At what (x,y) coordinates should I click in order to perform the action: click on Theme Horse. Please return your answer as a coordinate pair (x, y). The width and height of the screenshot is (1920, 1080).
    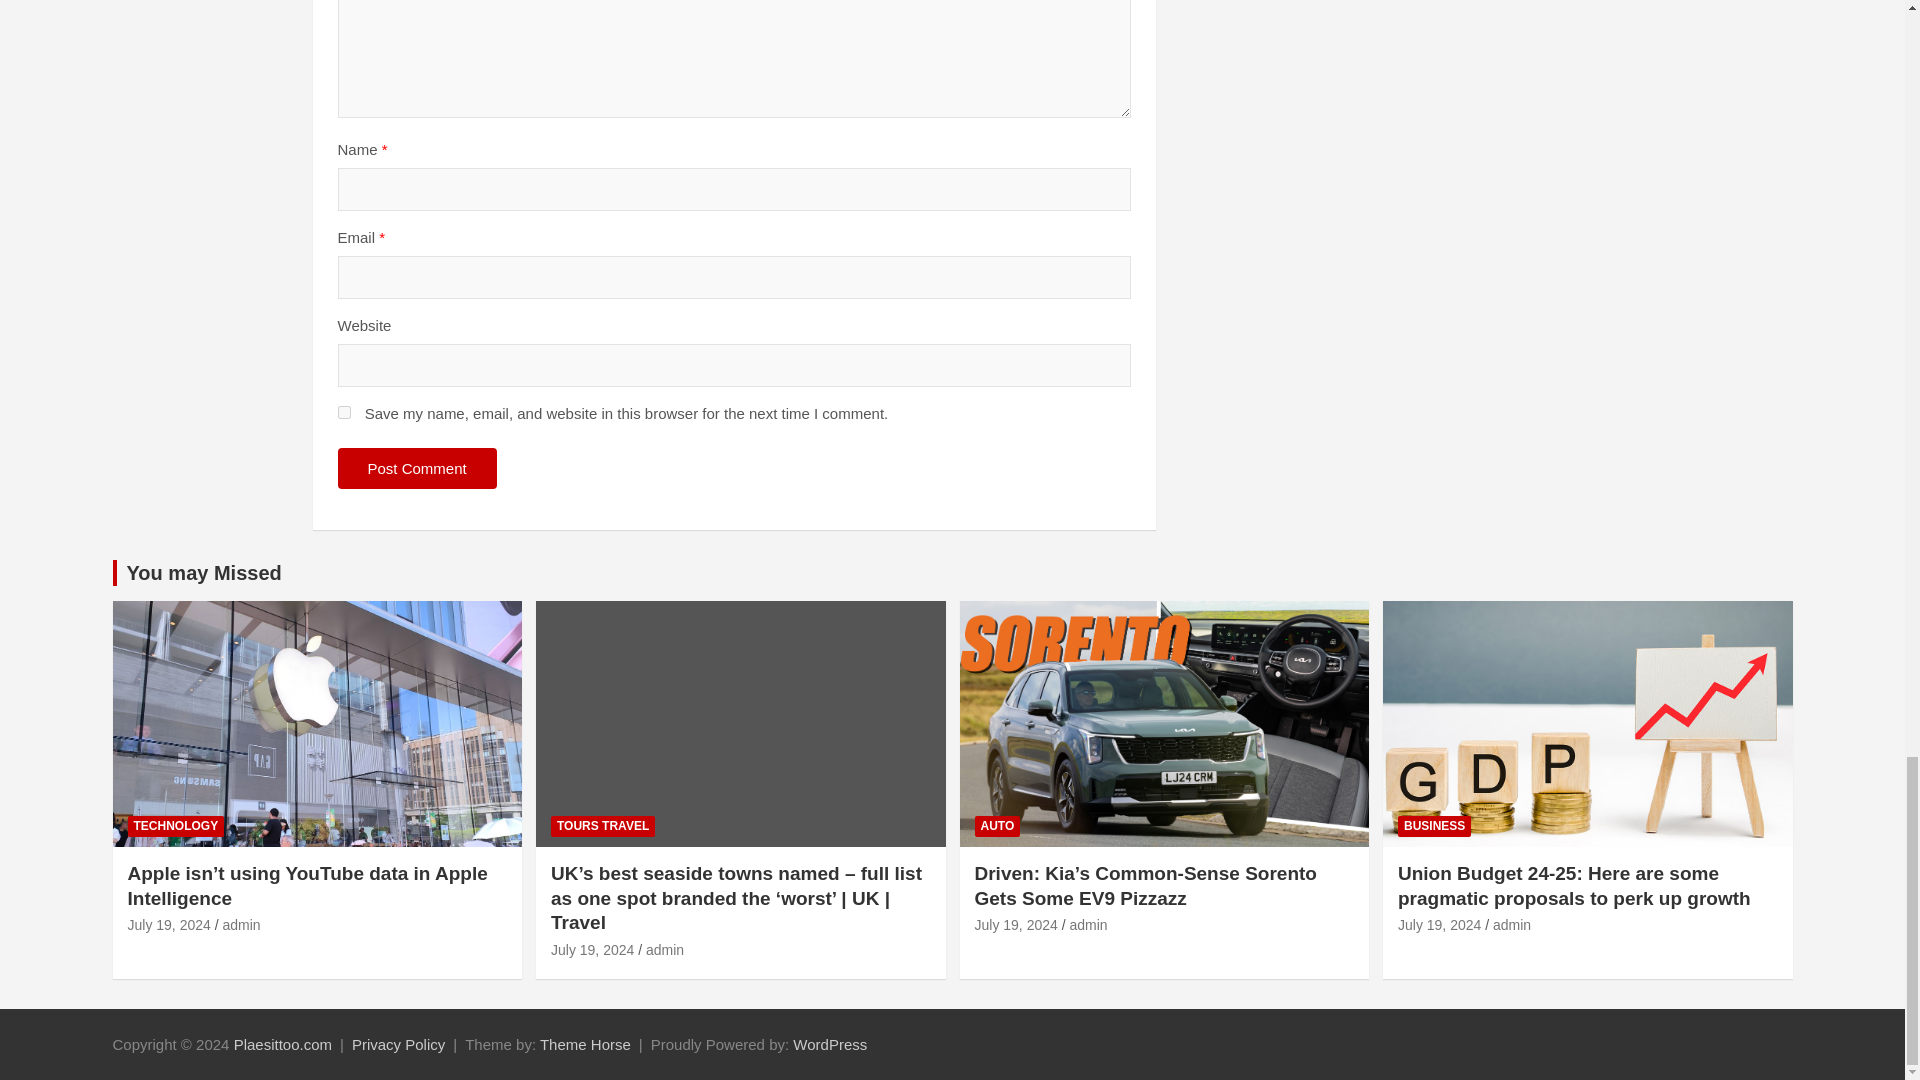
    Looking at the image, I should click on (585, 1044).